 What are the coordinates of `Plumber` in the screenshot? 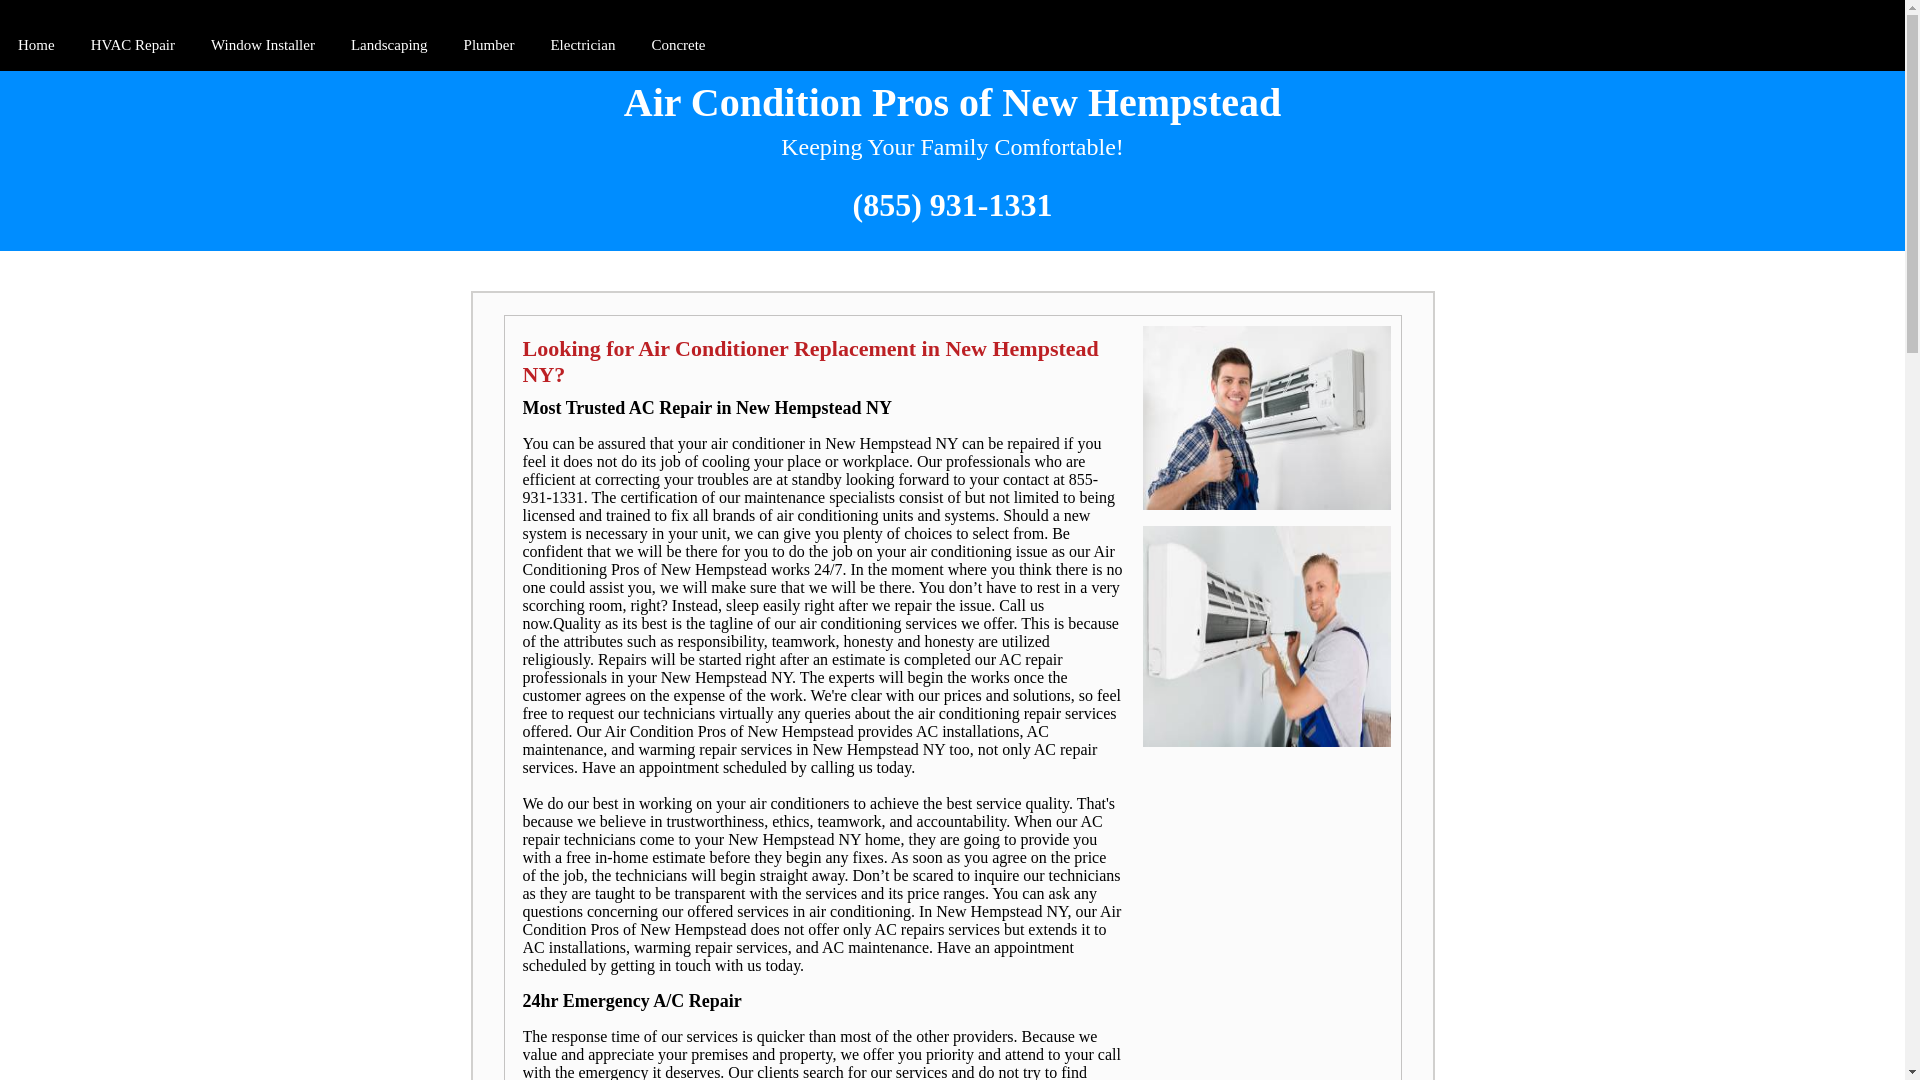 It's located at (488, 46).